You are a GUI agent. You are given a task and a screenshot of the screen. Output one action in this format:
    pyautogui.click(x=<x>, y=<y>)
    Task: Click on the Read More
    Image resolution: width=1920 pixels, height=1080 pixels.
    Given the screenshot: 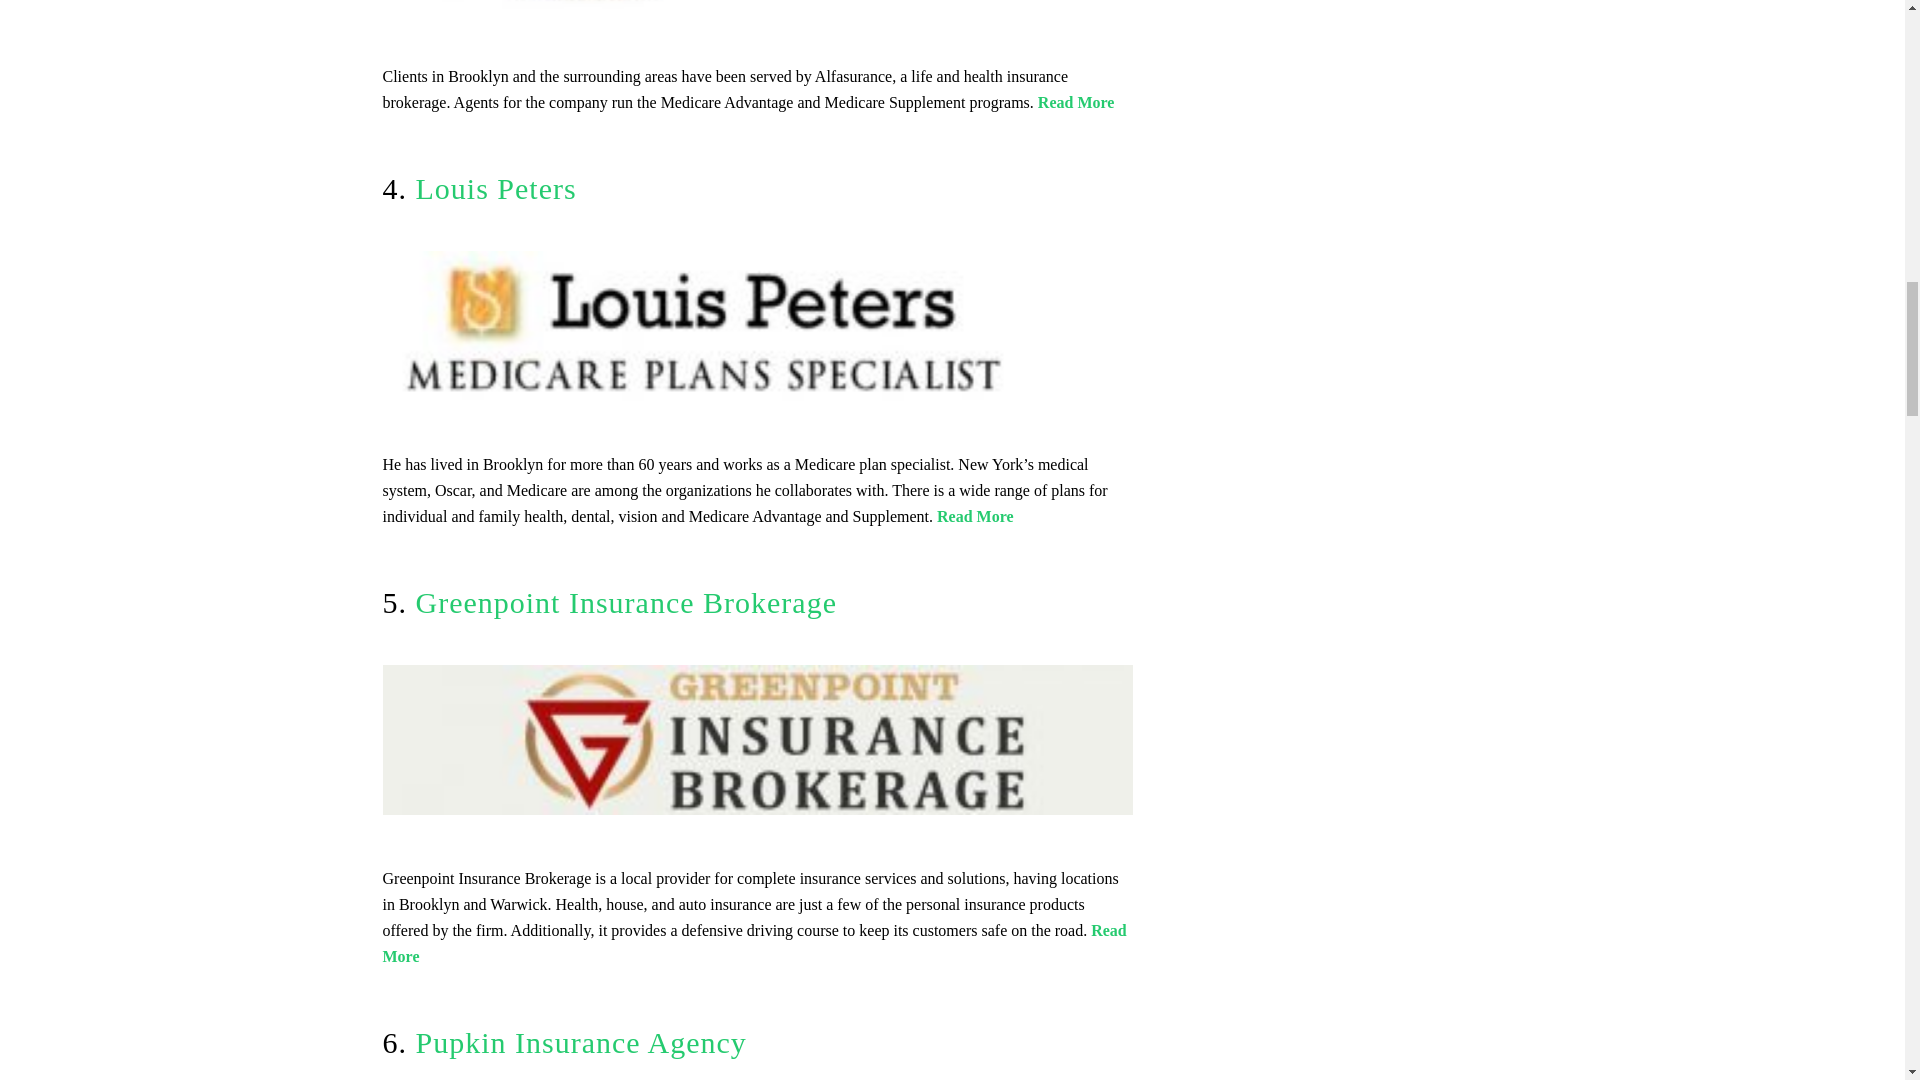 What is the action you would take?
    pyautogui.click(x=1076, y=102)
    